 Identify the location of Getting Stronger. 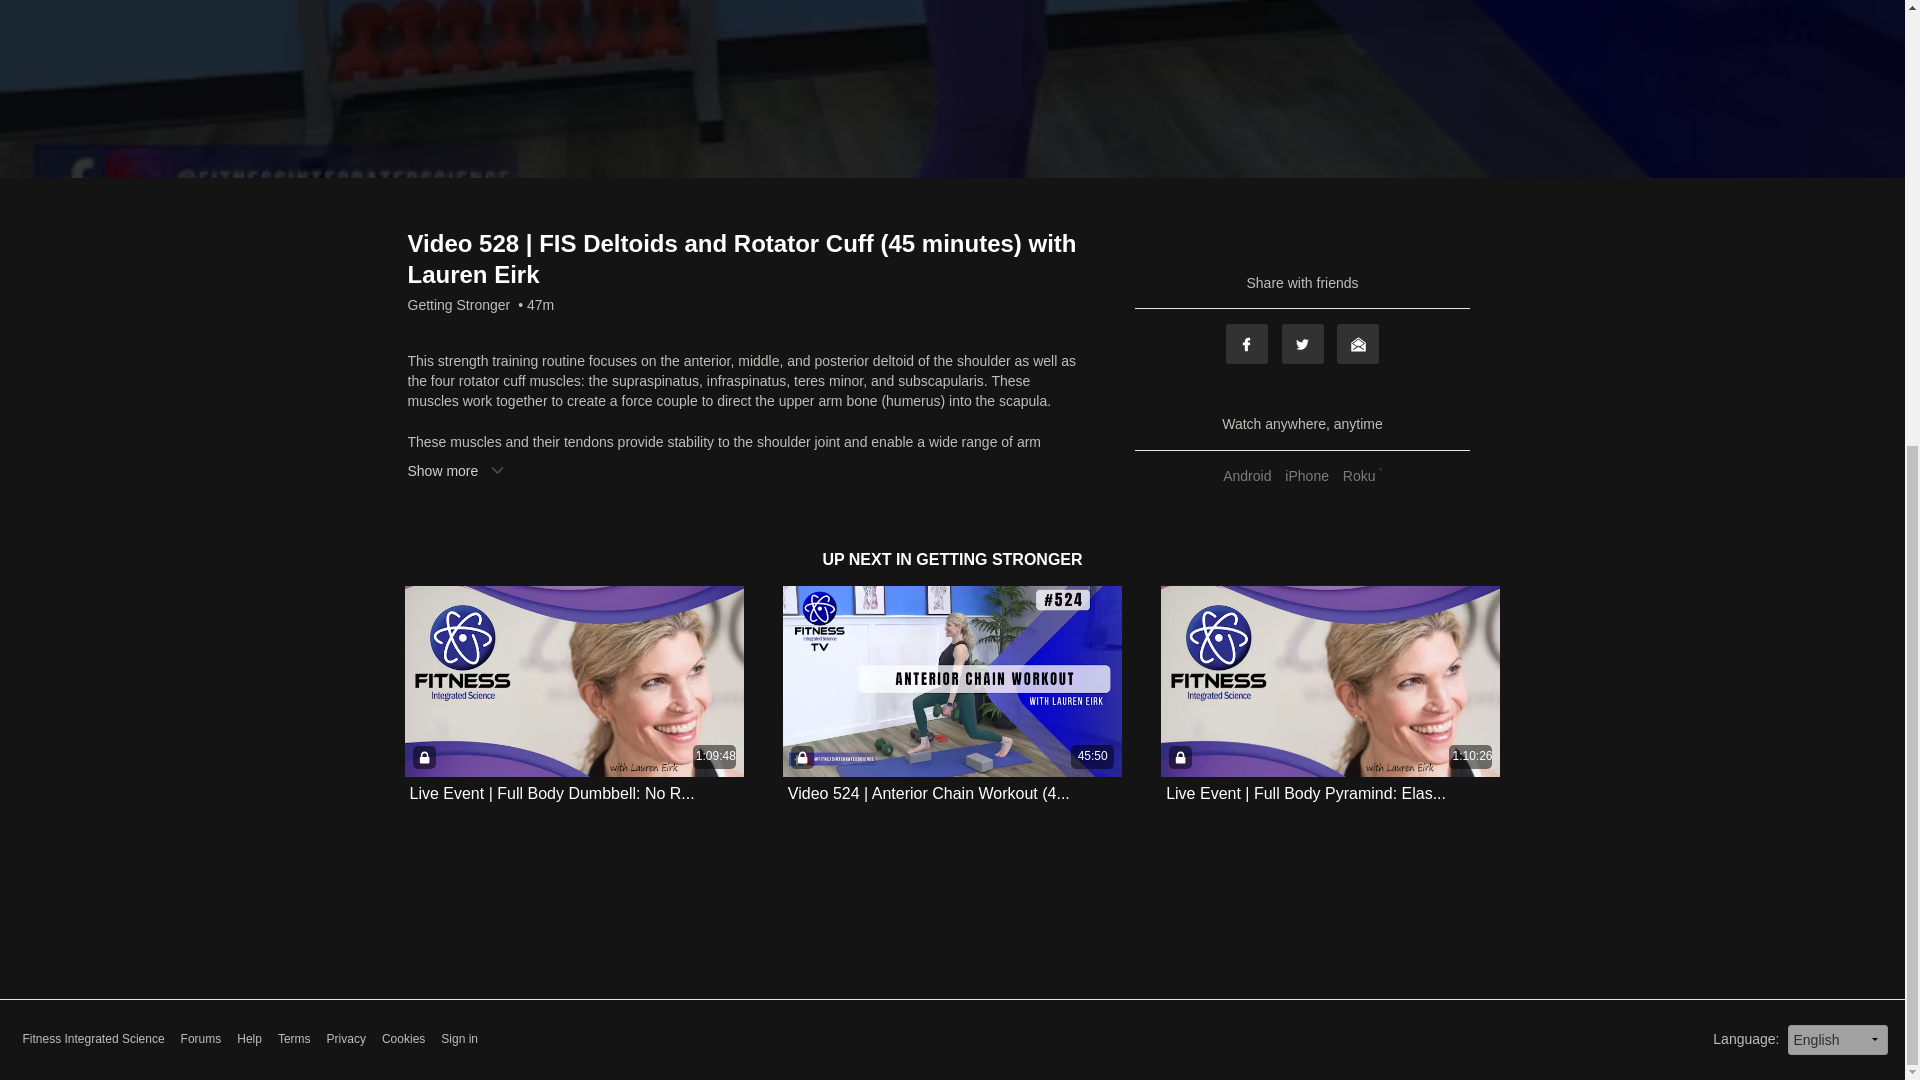
(458, 304).